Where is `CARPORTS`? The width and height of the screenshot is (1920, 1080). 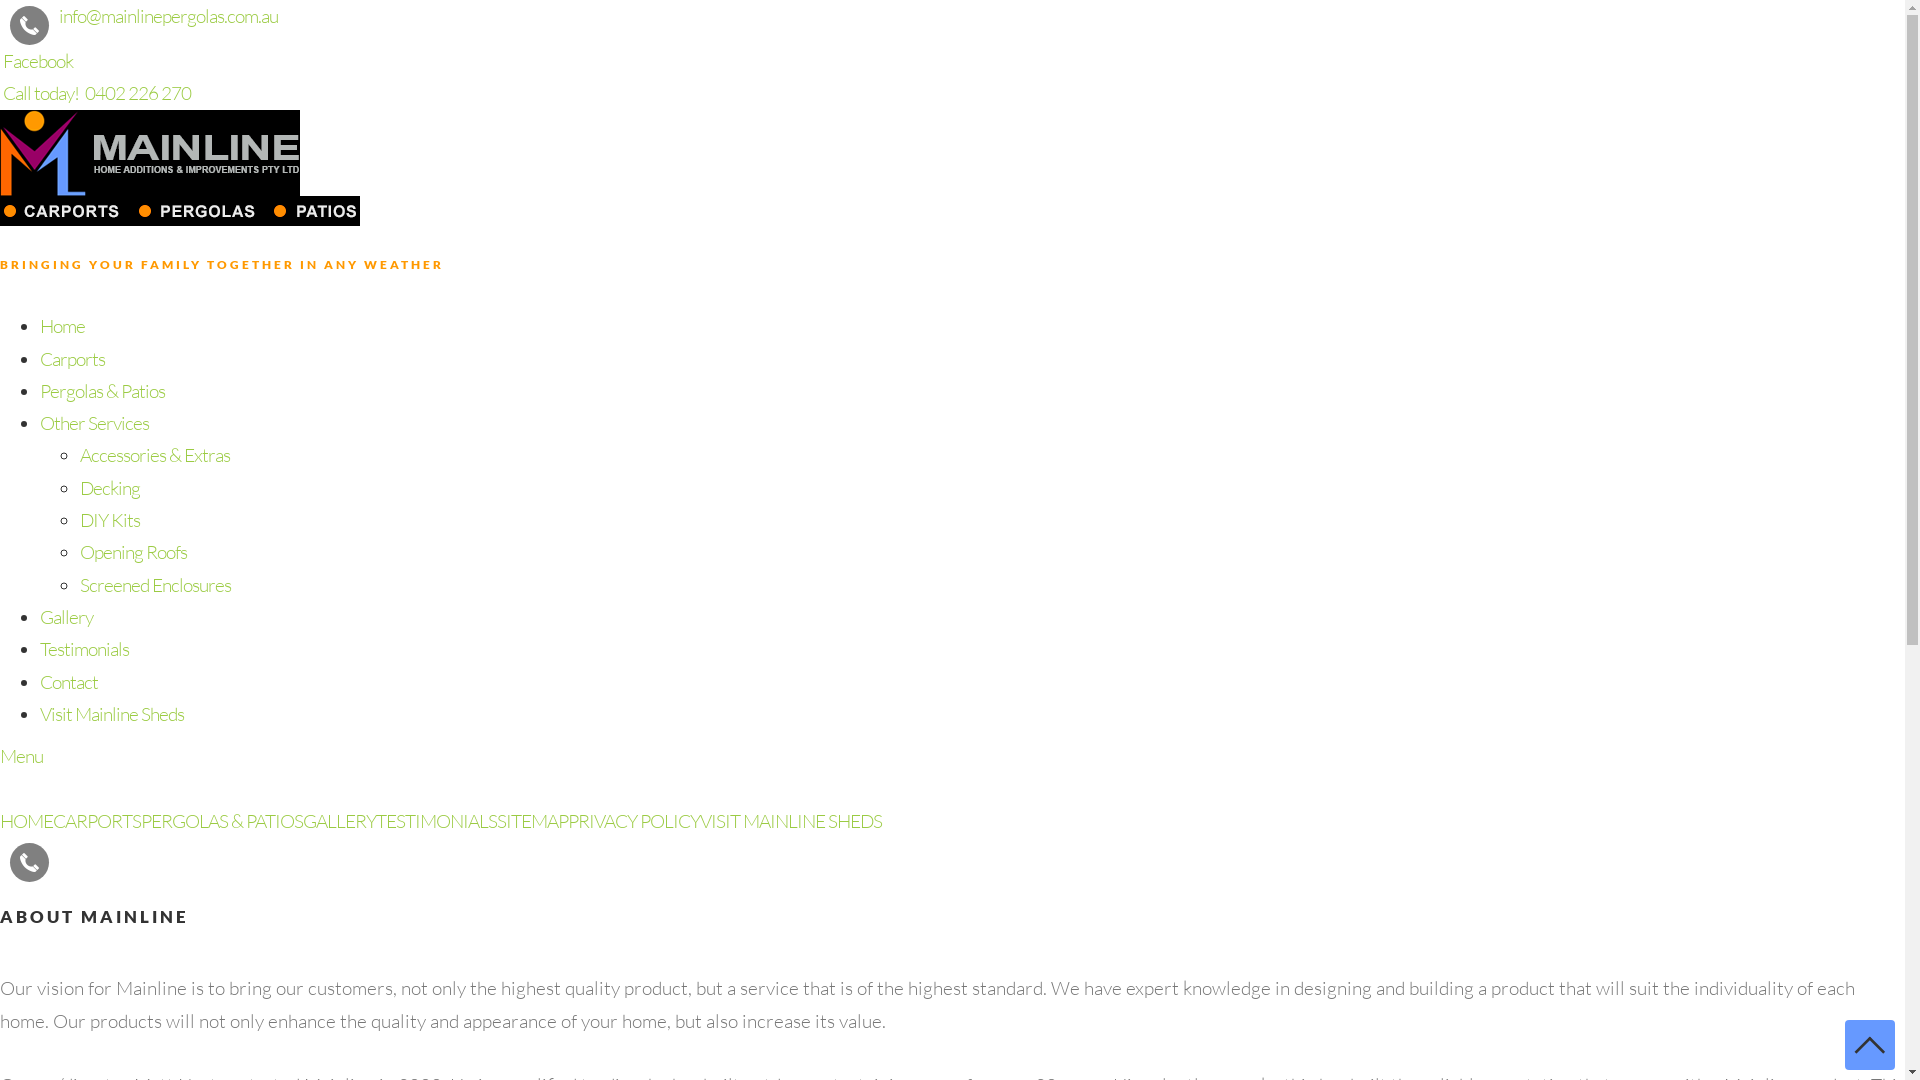
CARPORTS is located at coordinates (97, 821).